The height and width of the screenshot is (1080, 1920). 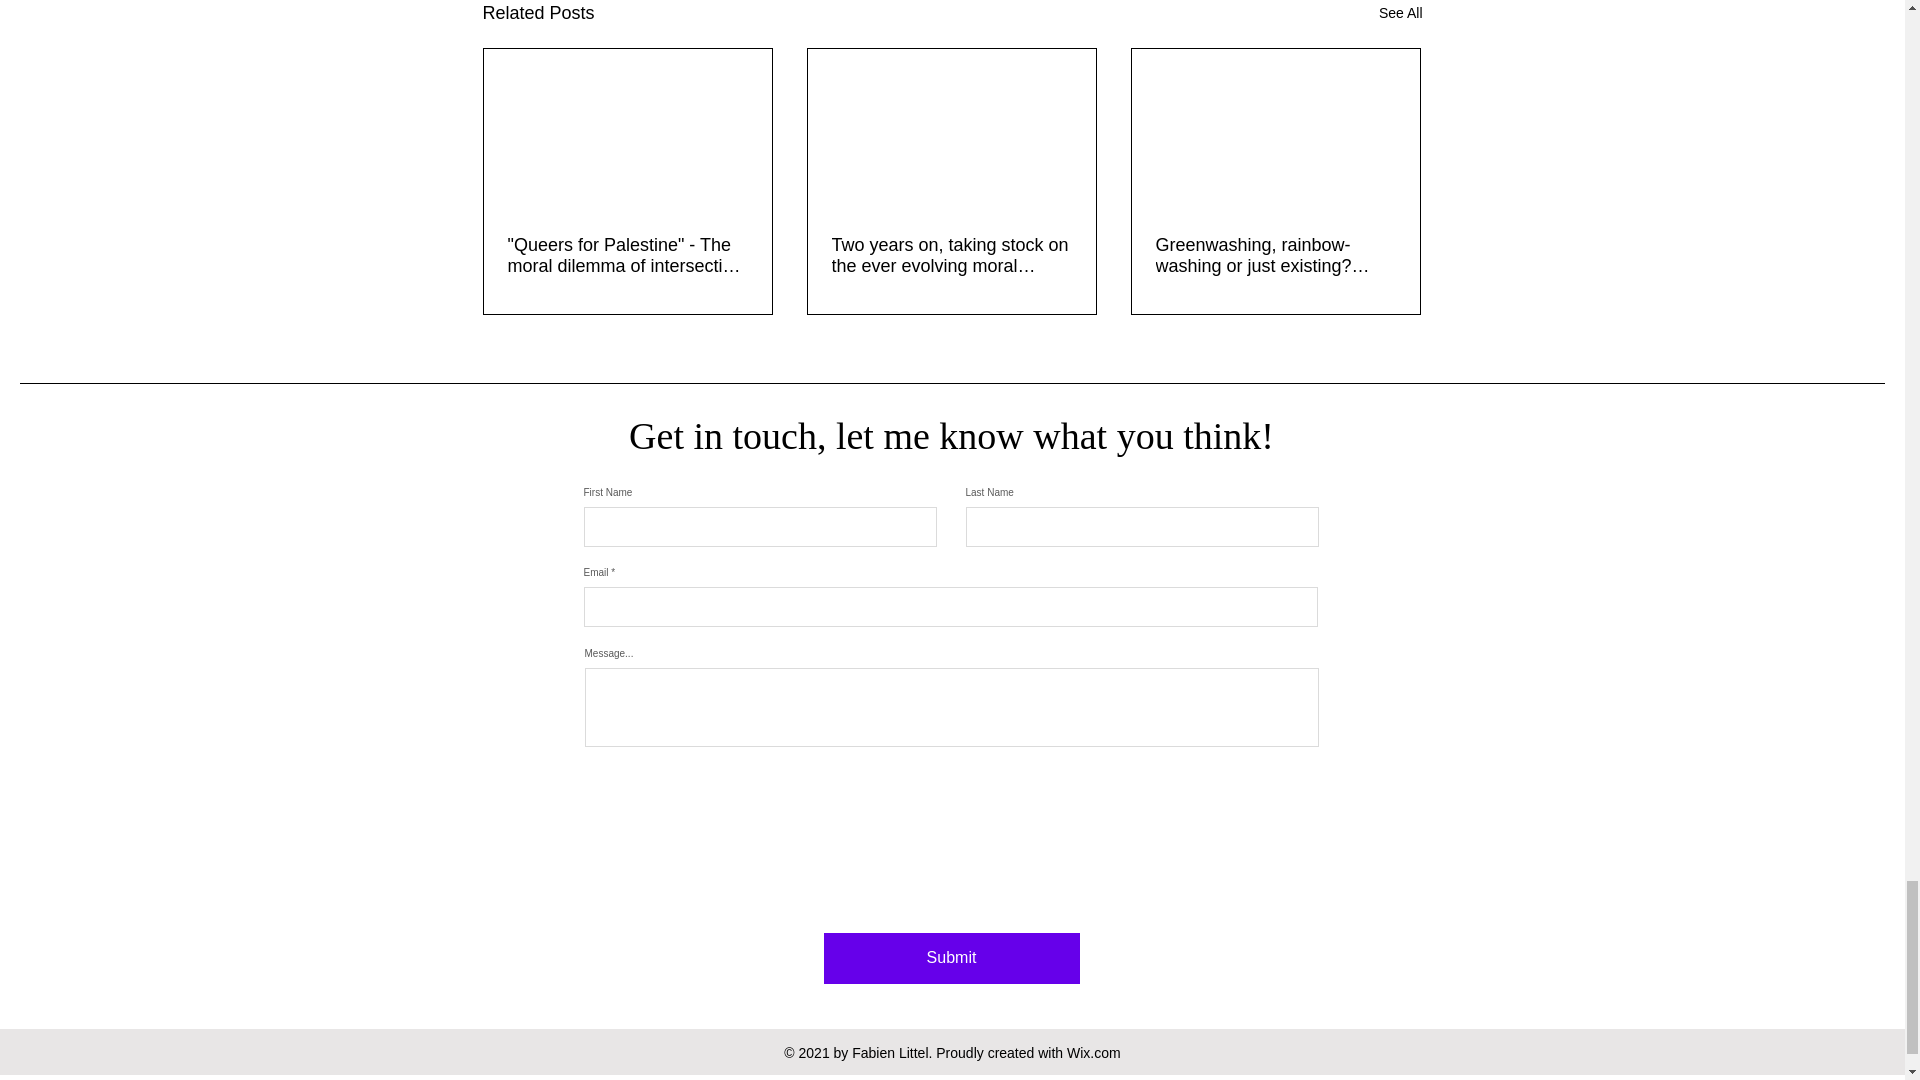 I want to click on Submit, so click(x=951, y=958).